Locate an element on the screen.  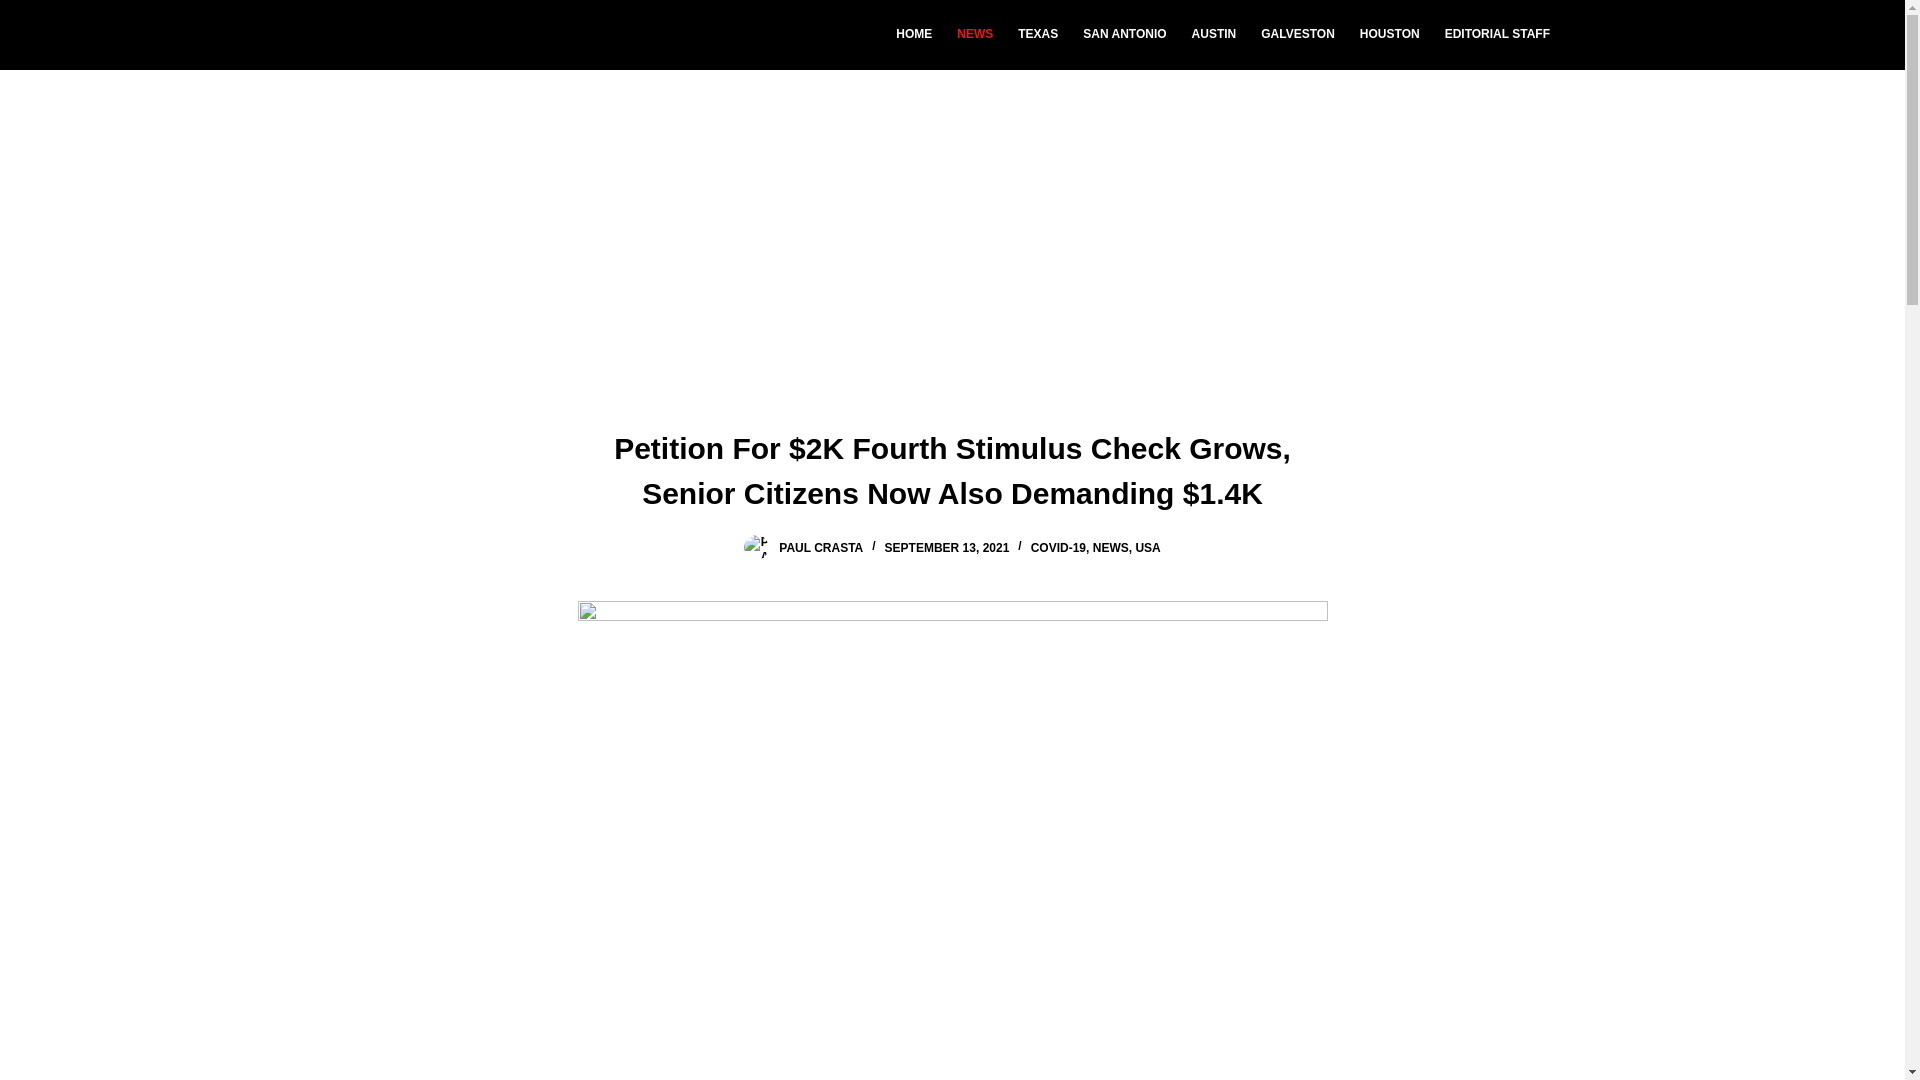
AUSTIN is located at coordinates (1214, 35).